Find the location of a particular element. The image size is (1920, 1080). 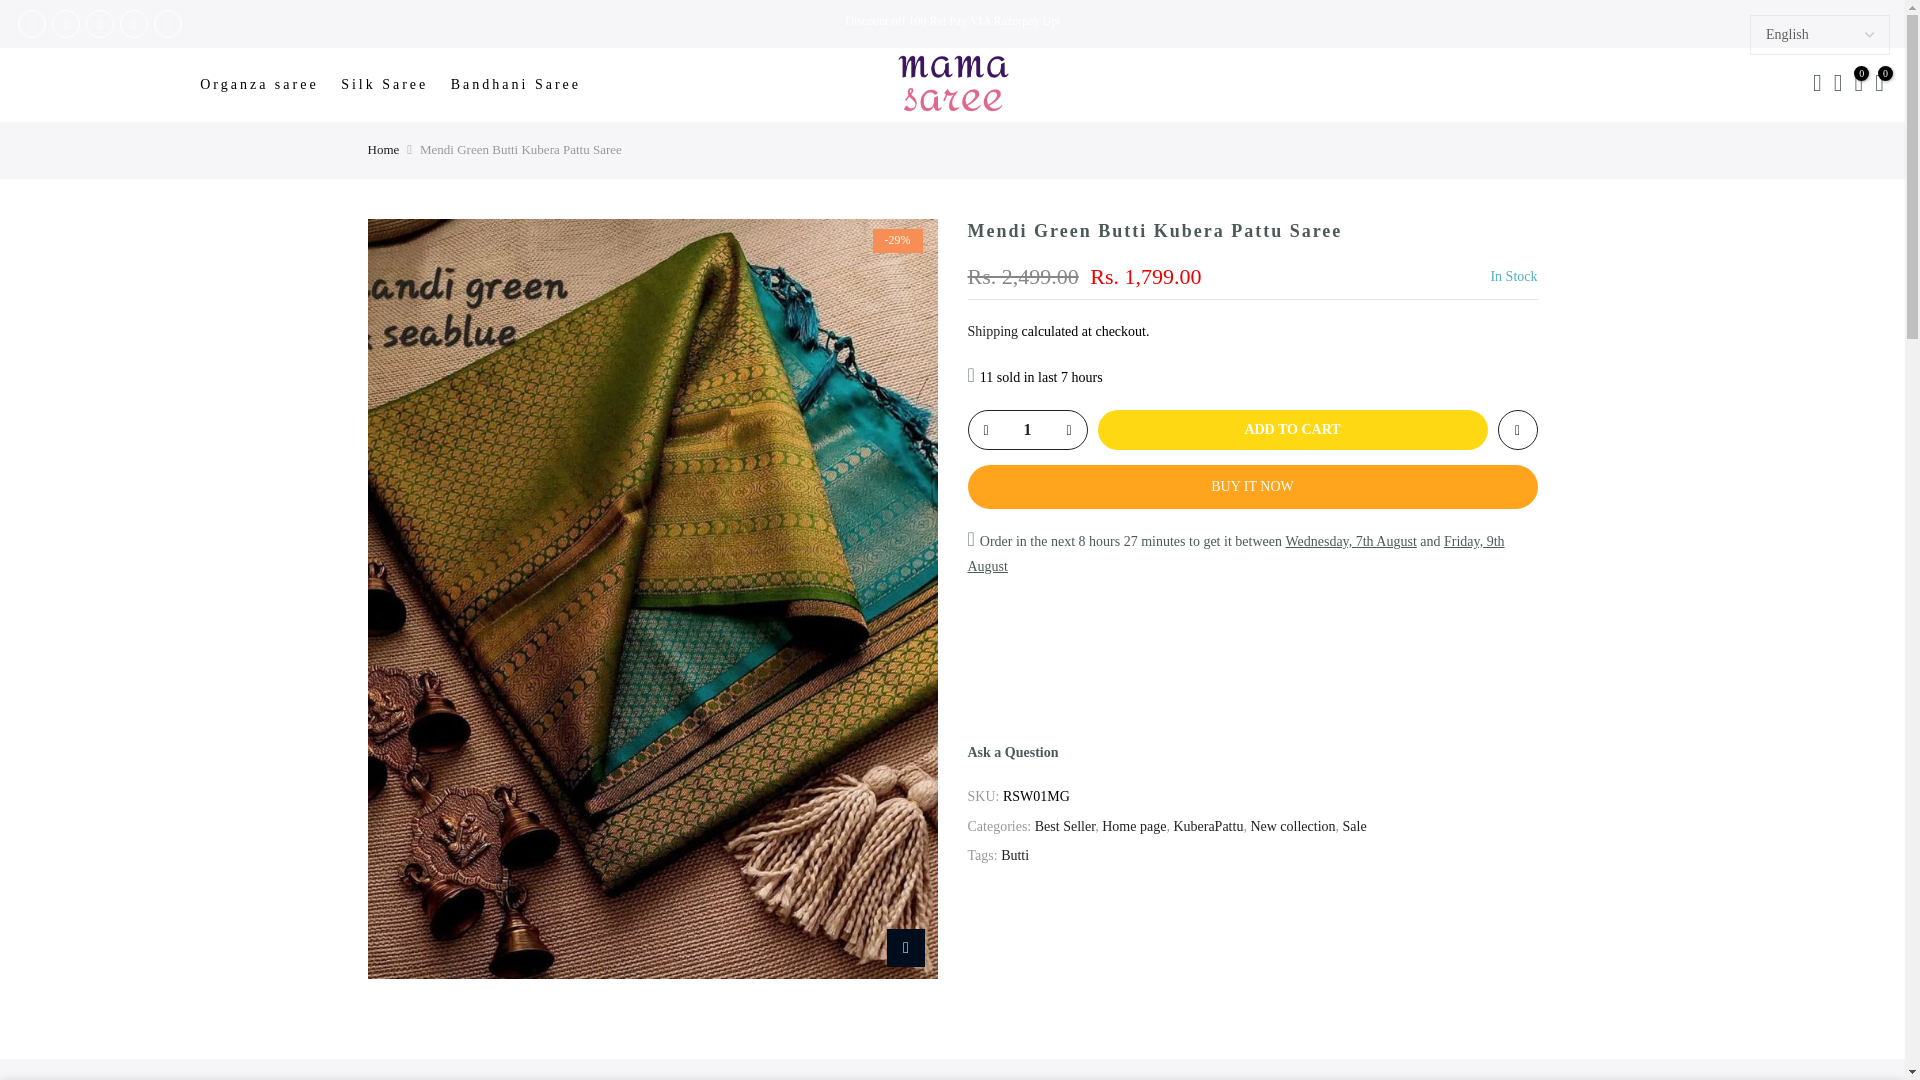

KuberaPattu is located at coordinates (1208, 826).